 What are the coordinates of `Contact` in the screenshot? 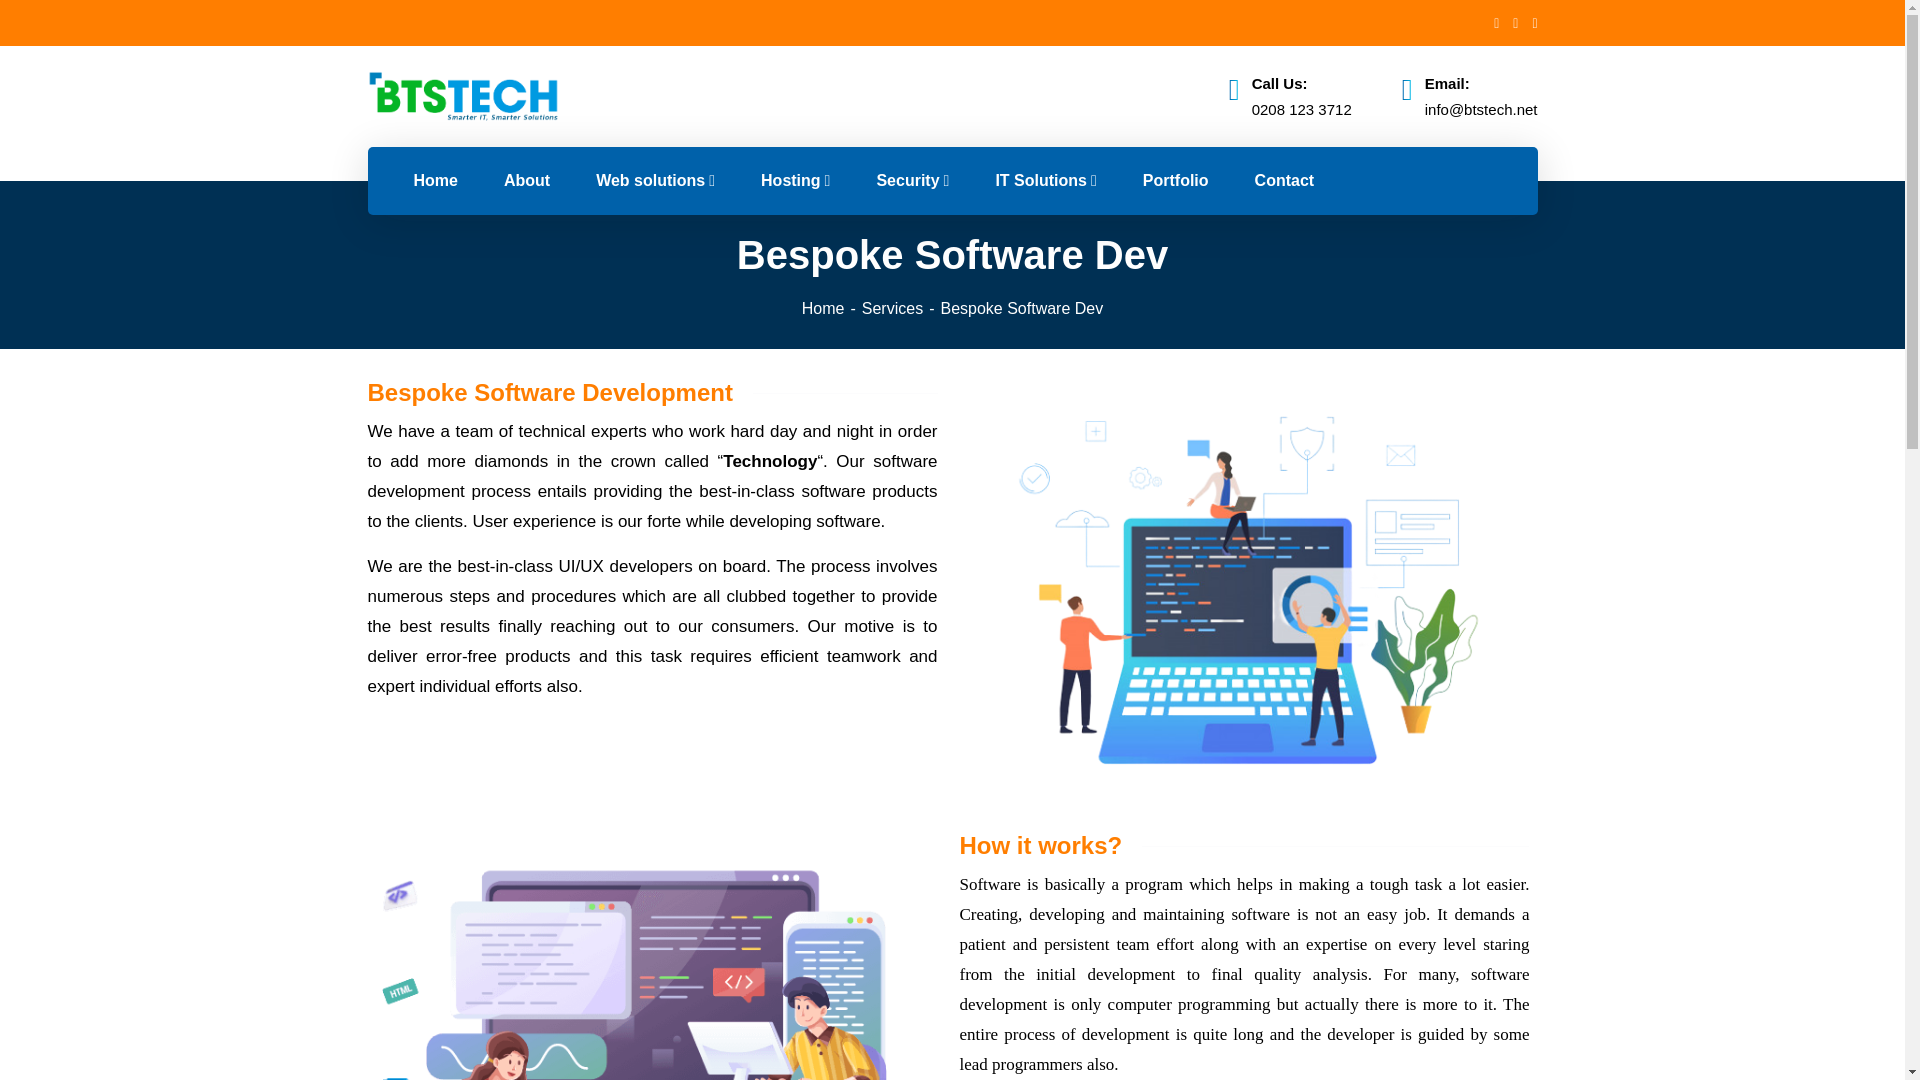 It's located at (1285, 180).